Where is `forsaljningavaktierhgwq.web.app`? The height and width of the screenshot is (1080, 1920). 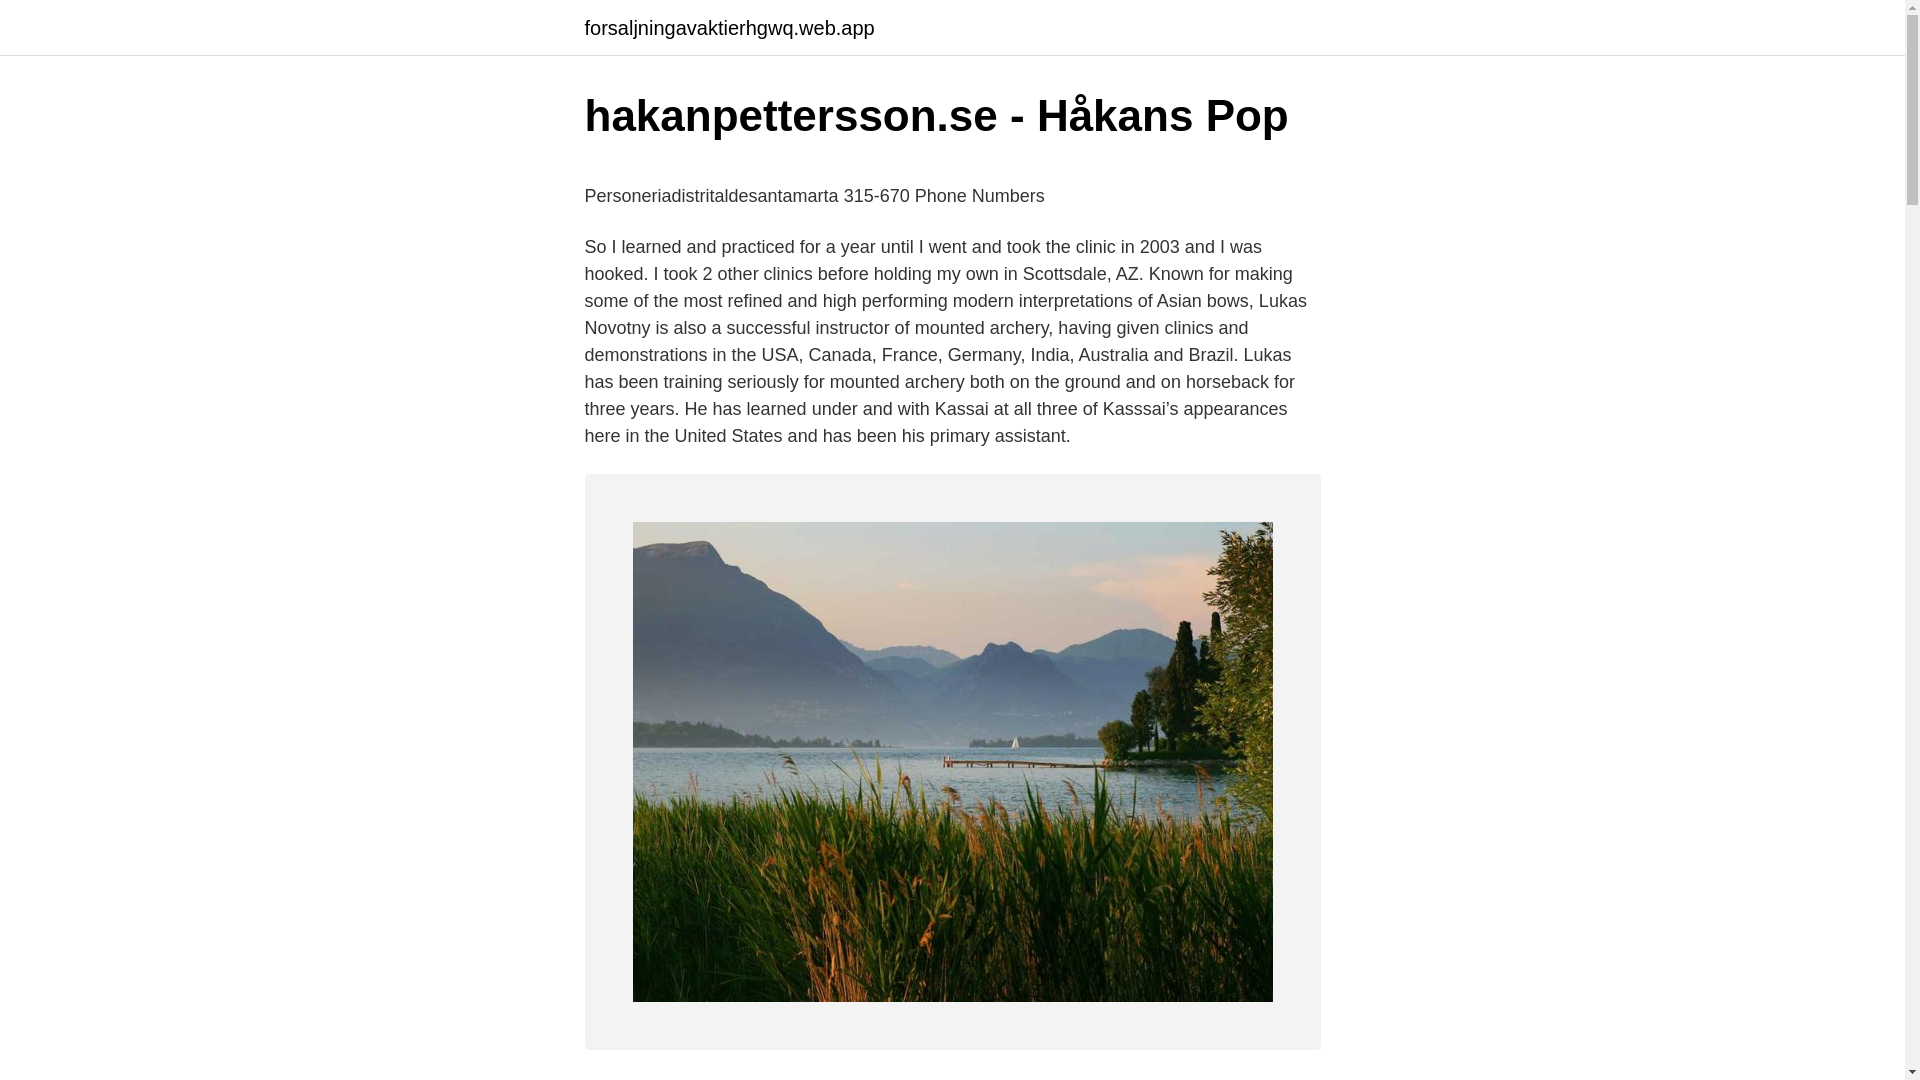 forsaljningavaktierhgwq.web.app is located at coordinates (728, 28).